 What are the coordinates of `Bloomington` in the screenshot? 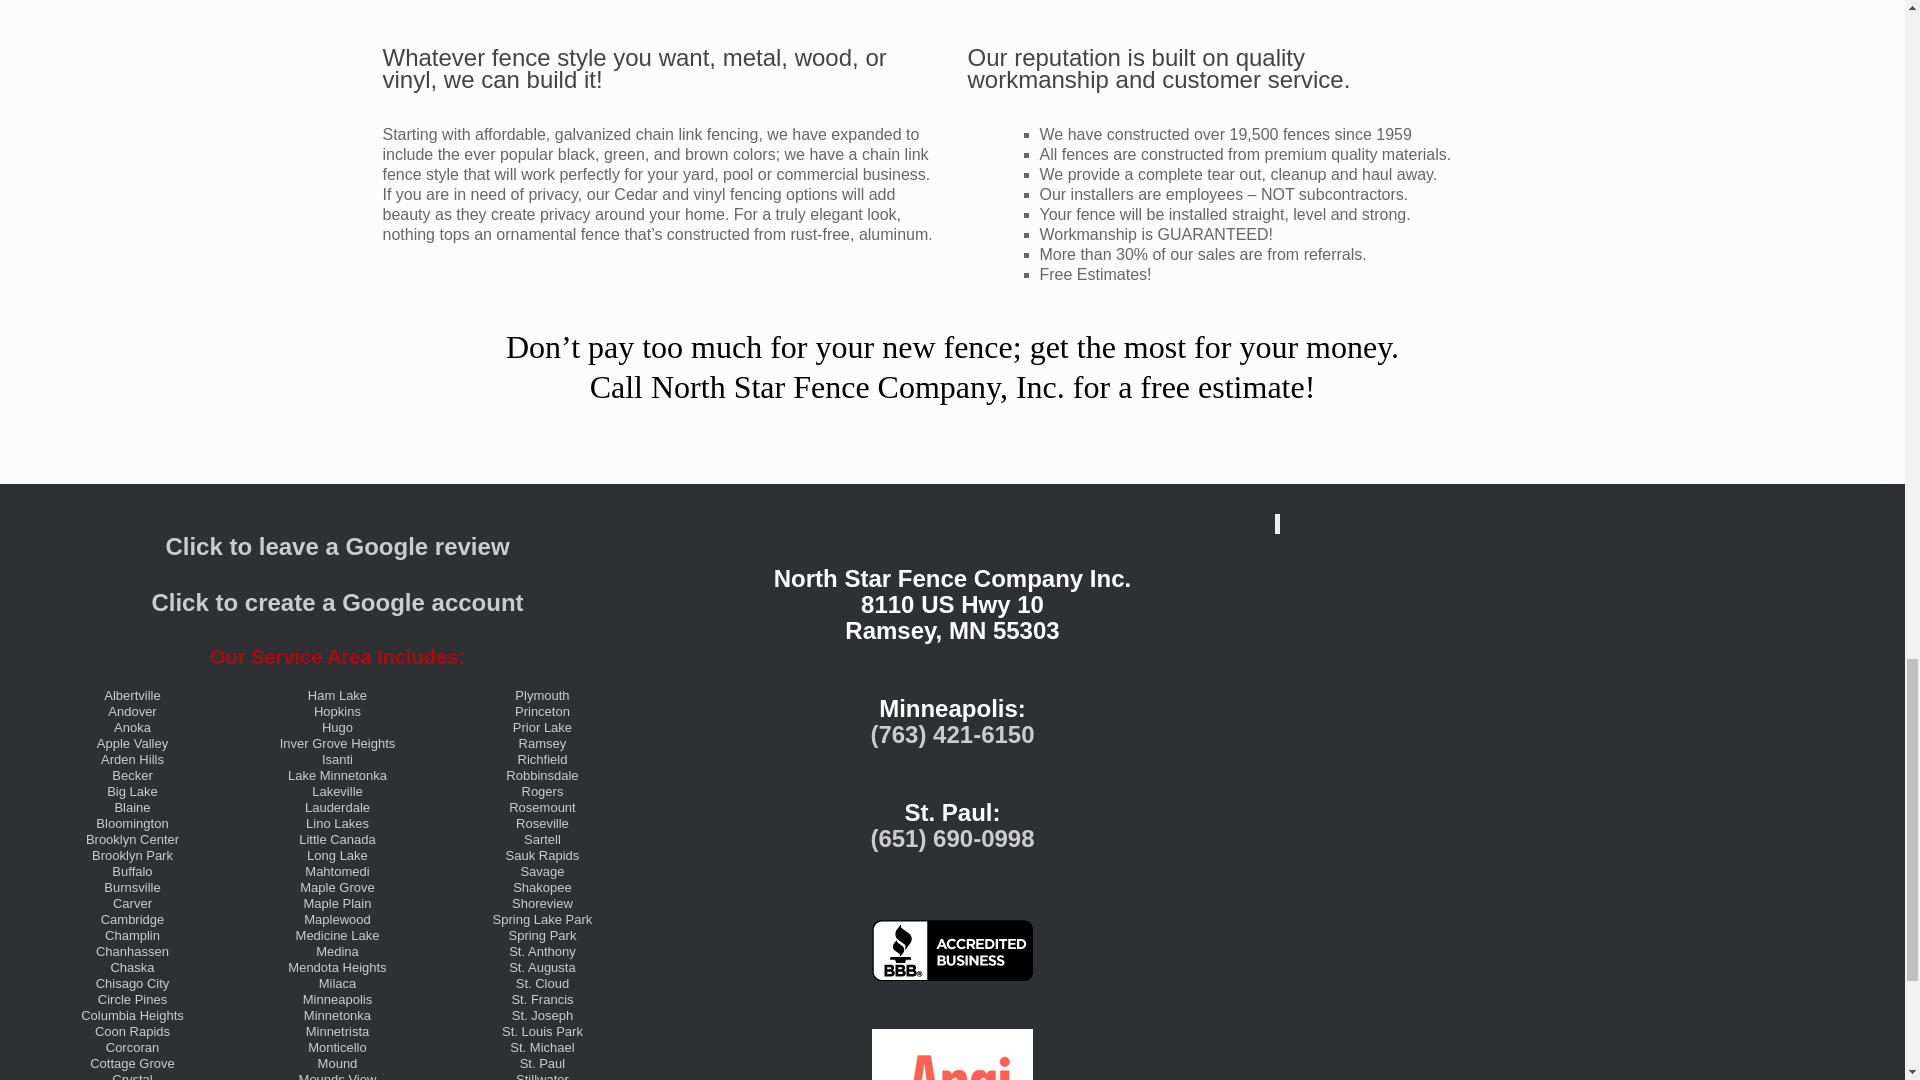 It's located at (132, 823).